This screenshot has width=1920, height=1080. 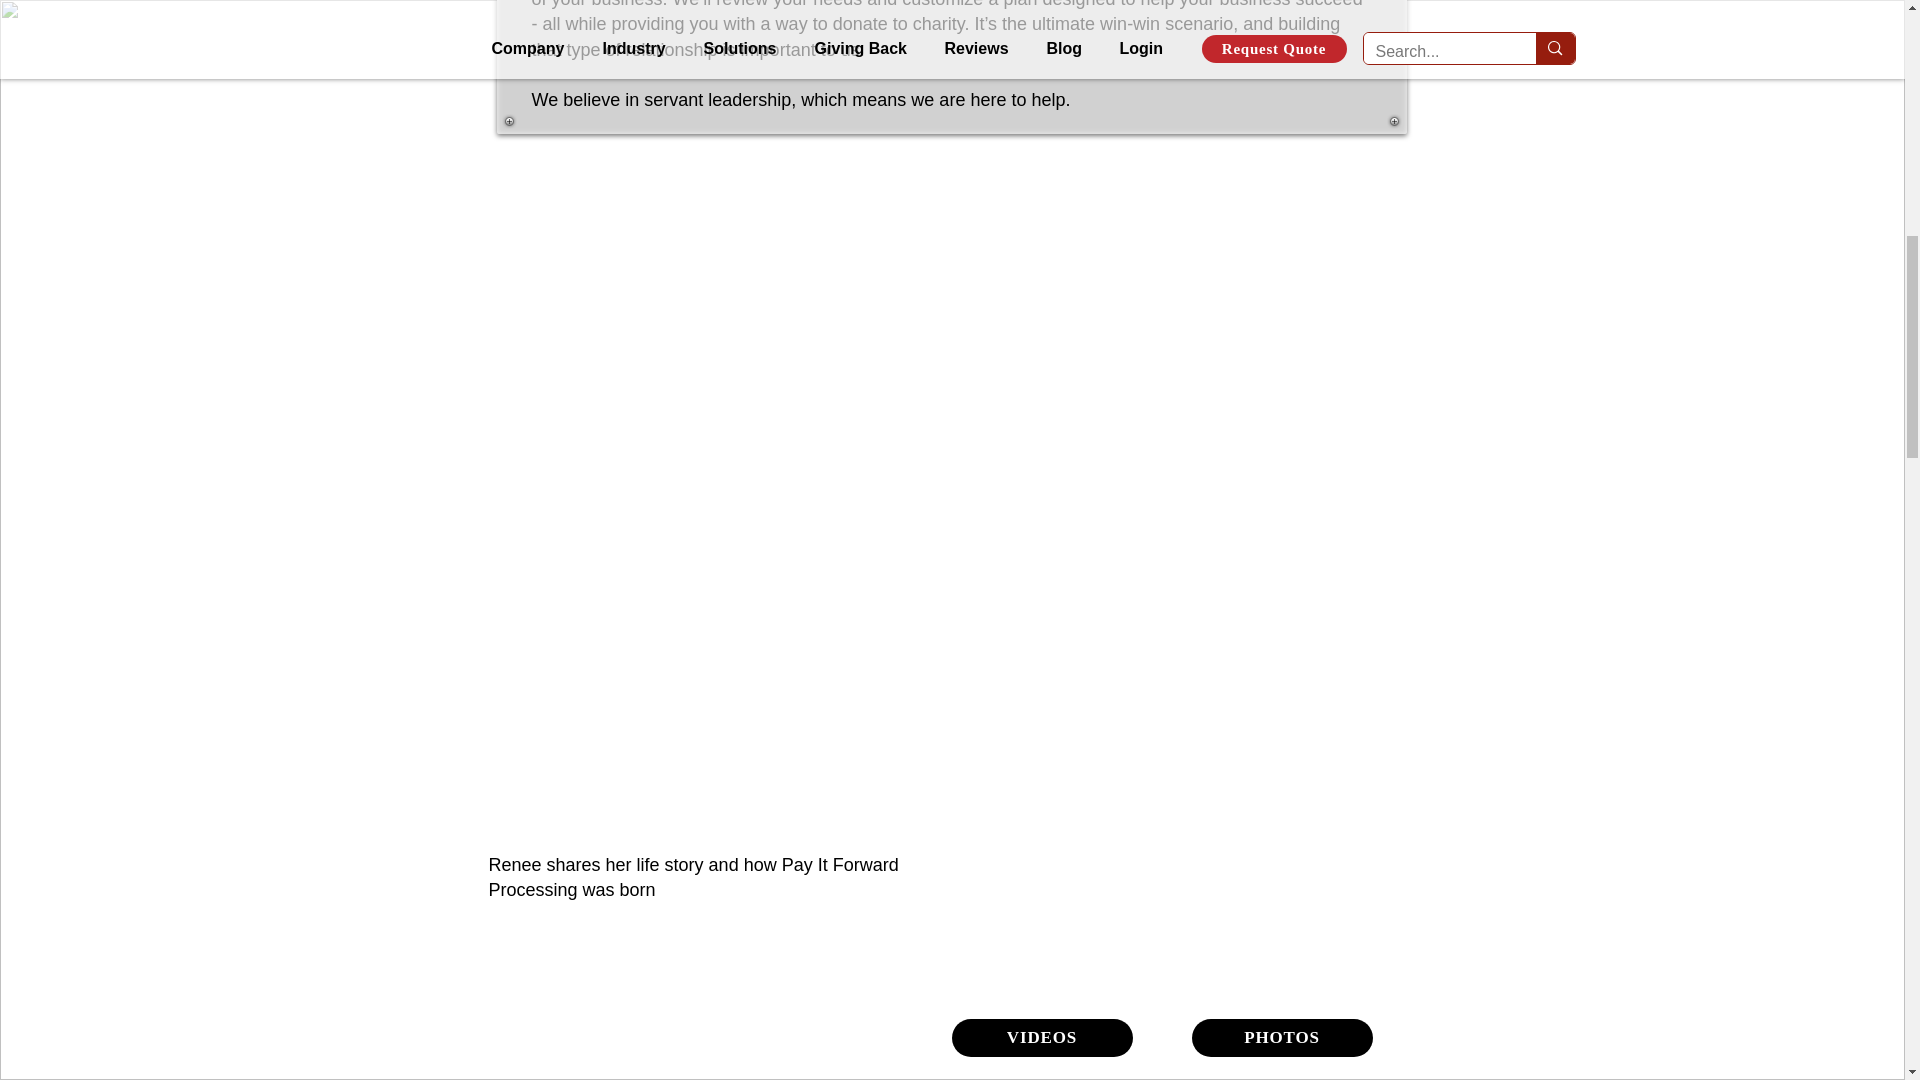 What do you see at coordinates (1042, 1038) in the screenshot?
I see `VIDEOS` at bounding box center [1042, 1038].